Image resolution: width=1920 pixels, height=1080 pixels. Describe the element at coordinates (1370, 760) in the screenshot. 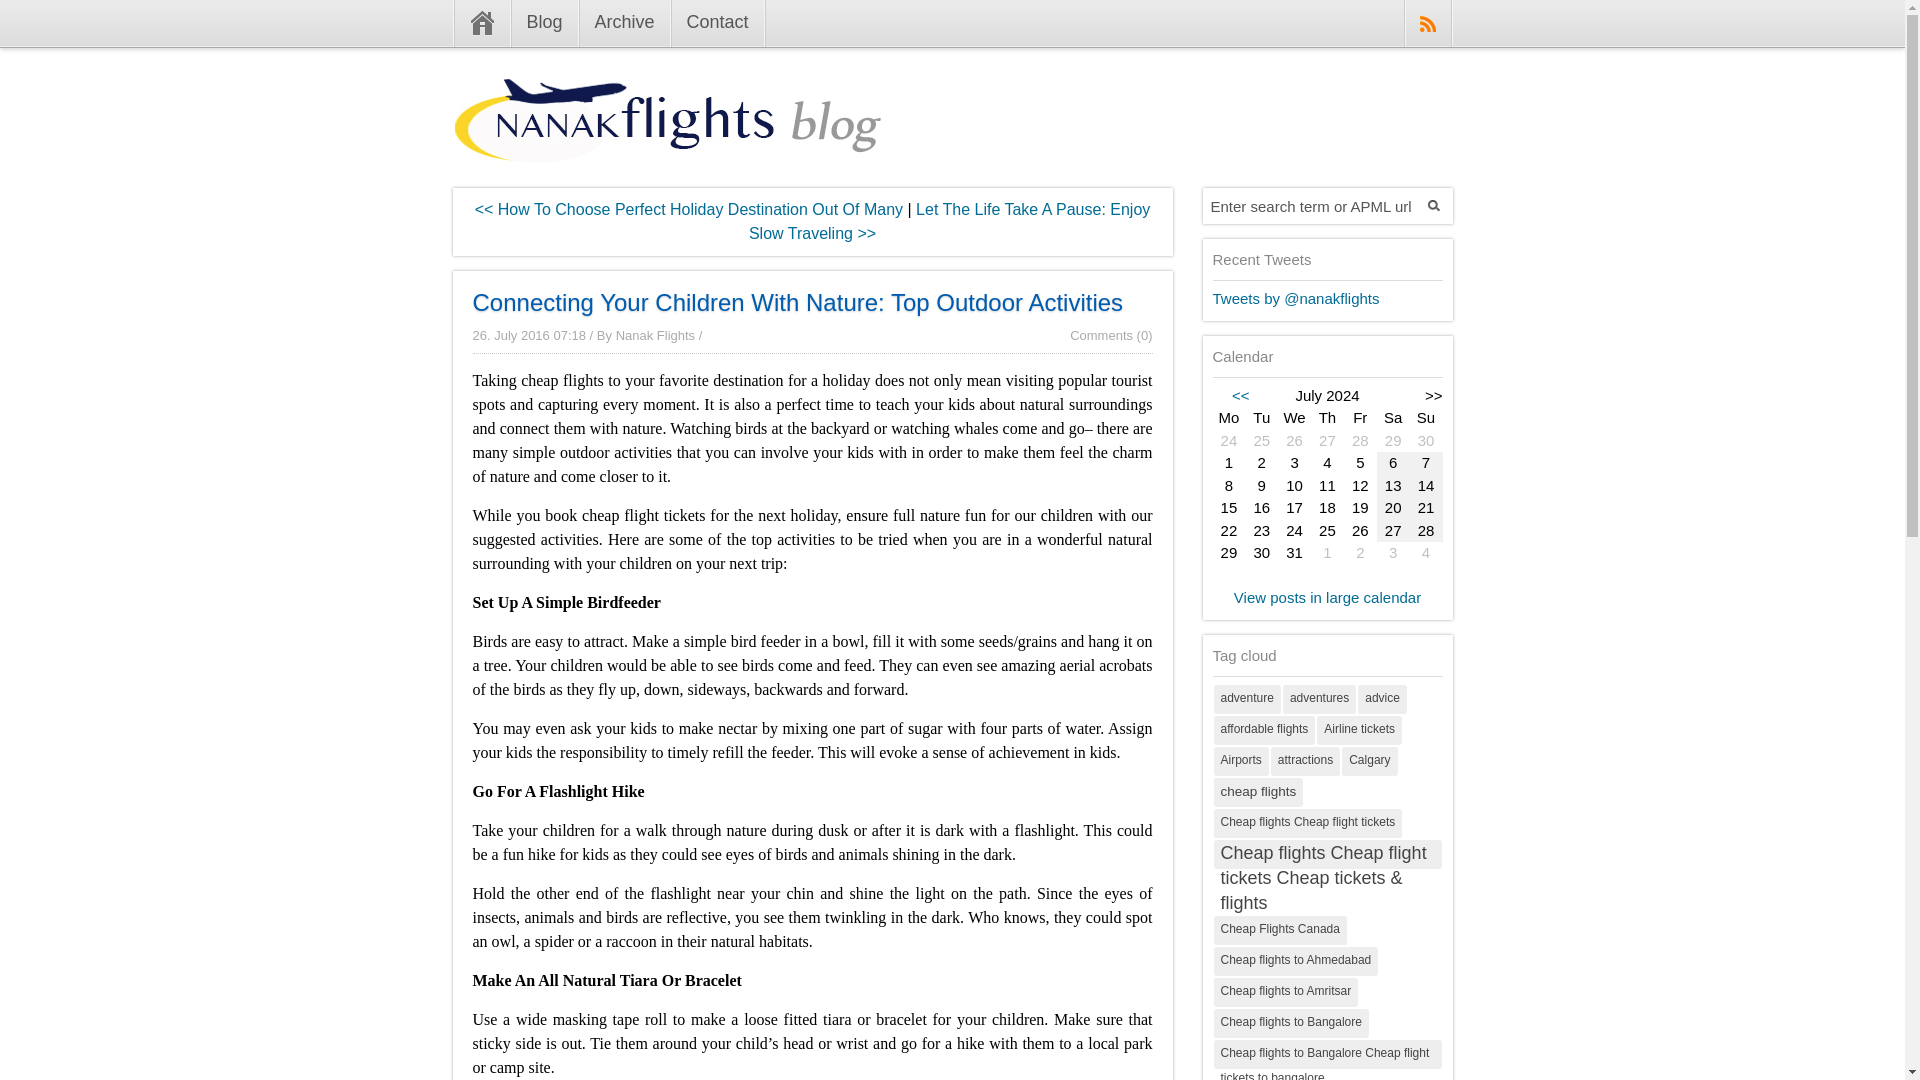

I see `Calgary` at that location.